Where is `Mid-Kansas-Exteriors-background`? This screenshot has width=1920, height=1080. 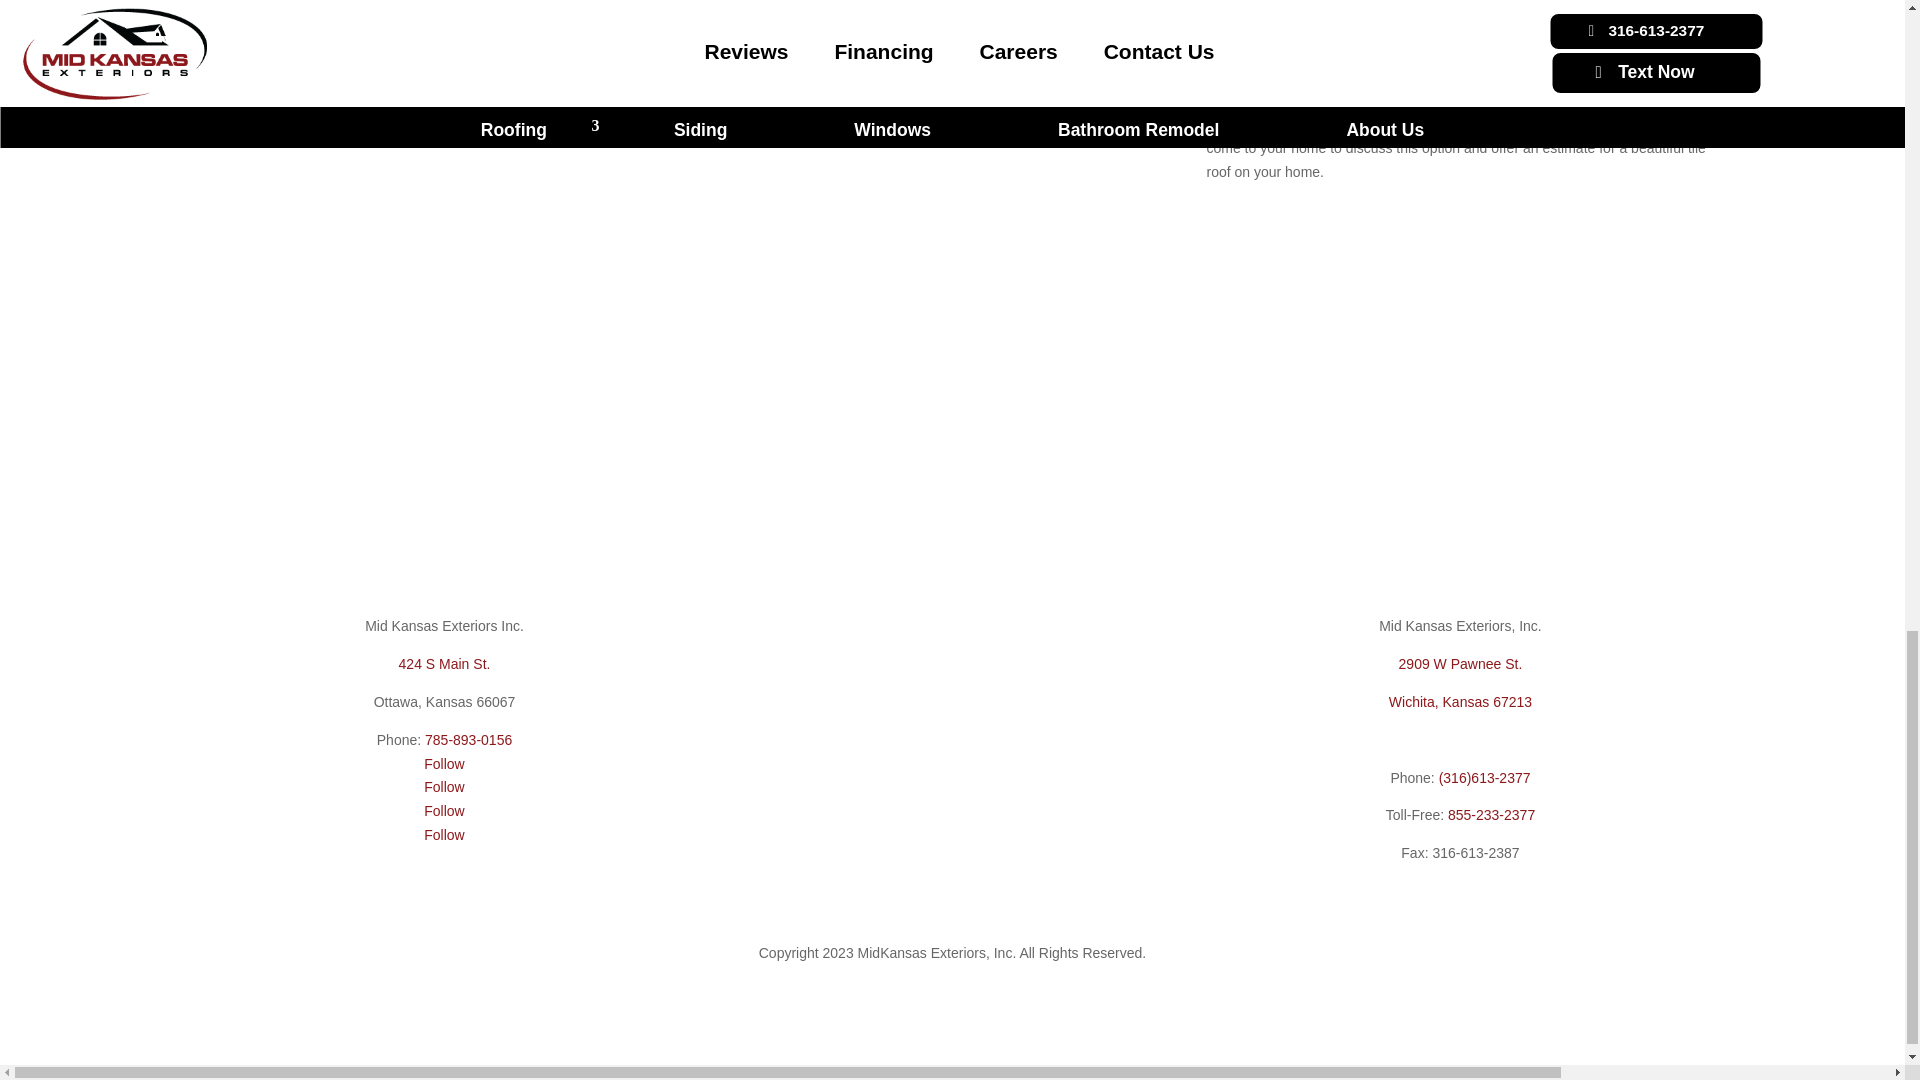
Mid-Kansas-Exteriors-background is located at coordinates (928, 124).